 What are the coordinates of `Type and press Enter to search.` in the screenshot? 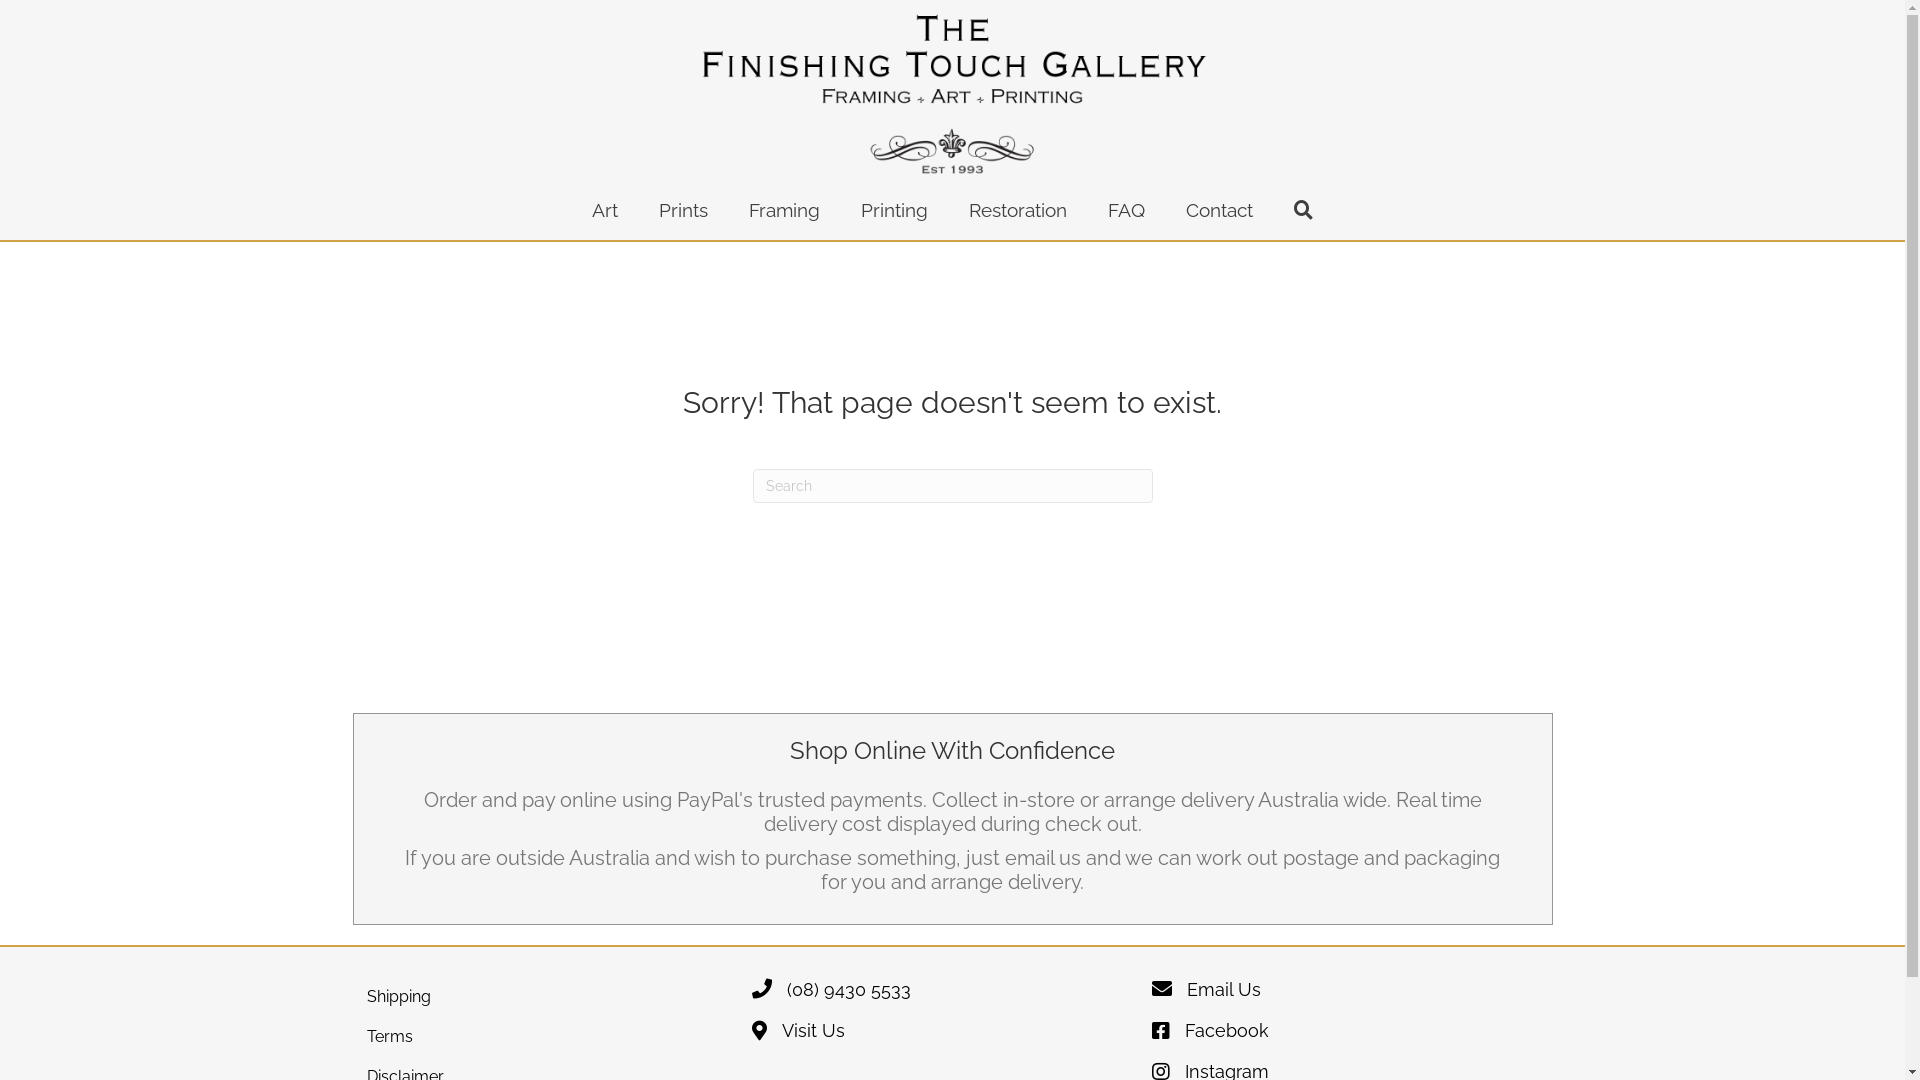 It's located at (952, 486).